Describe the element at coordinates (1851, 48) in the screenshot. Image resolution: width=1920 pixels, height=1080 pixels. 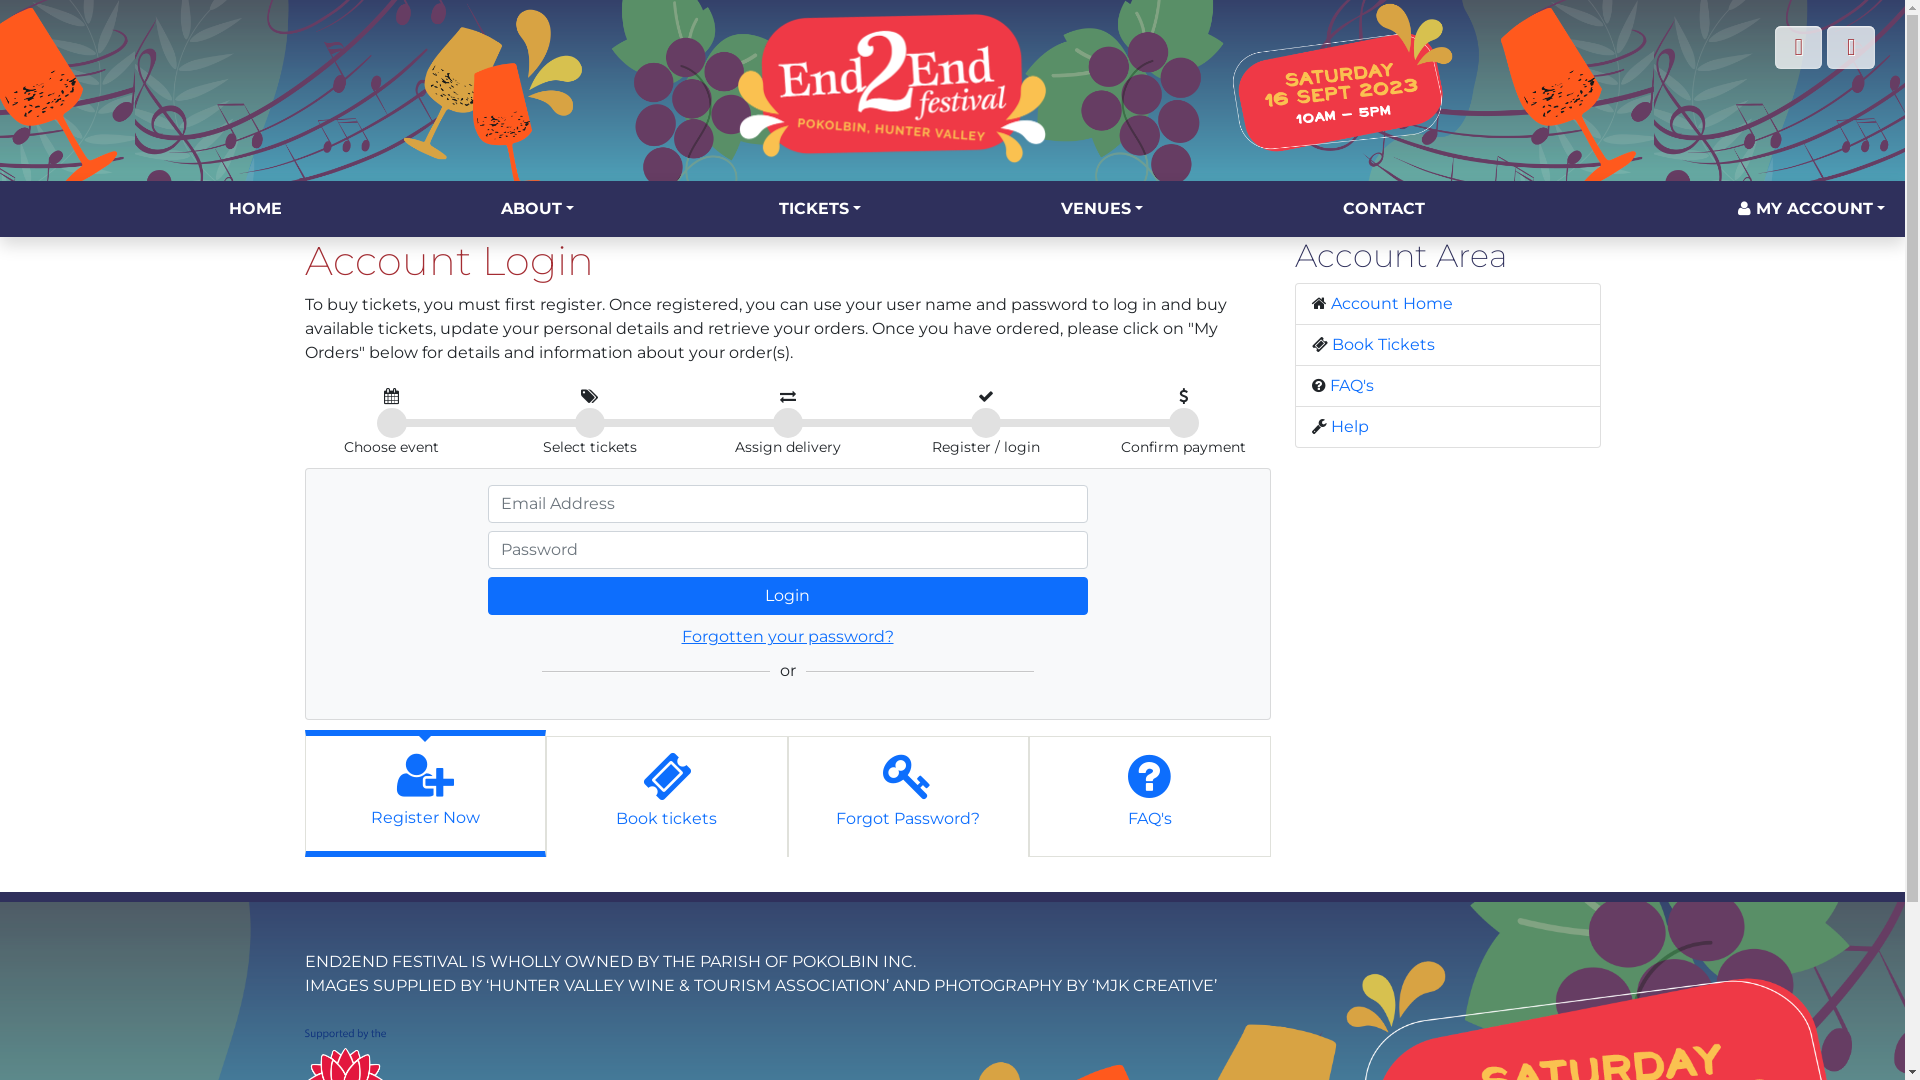
I see `Follow us` at that location.